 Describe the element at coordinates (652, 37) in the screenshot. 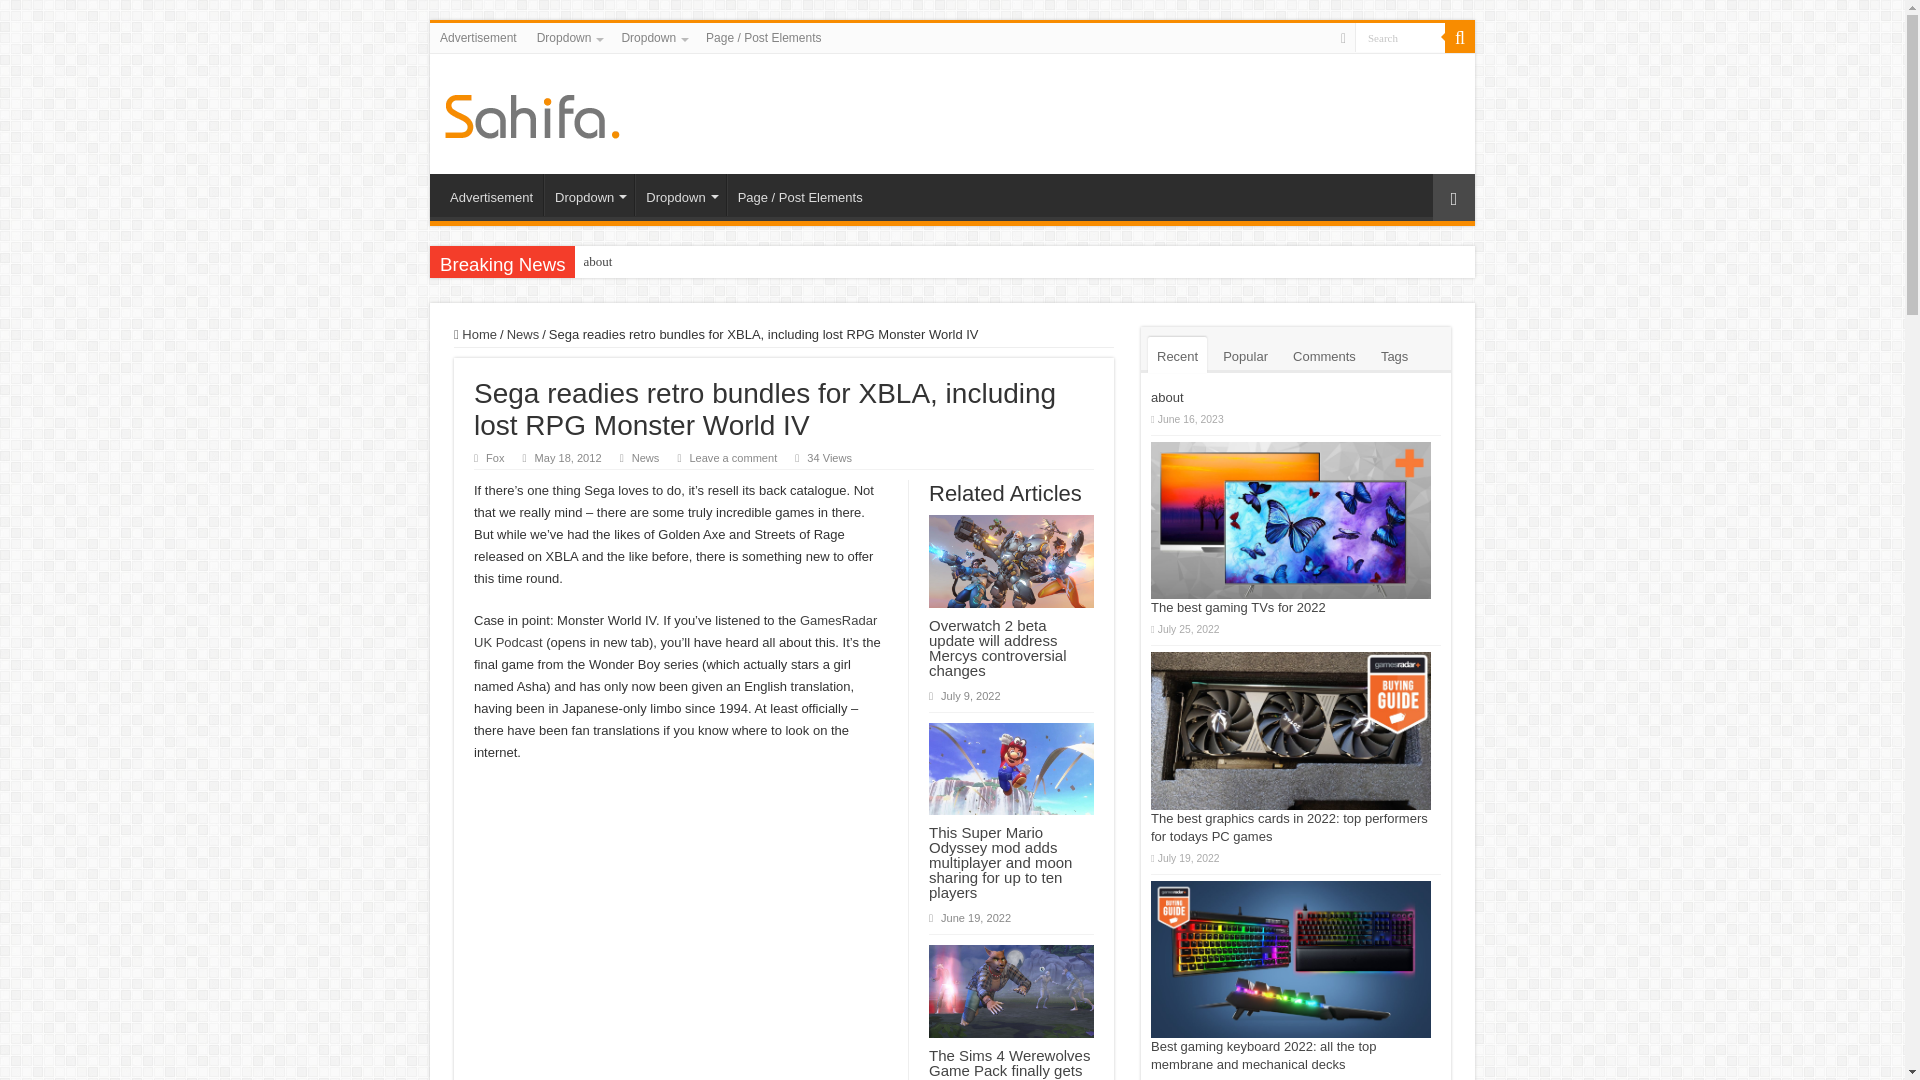

I see `Dropdown` at that location.